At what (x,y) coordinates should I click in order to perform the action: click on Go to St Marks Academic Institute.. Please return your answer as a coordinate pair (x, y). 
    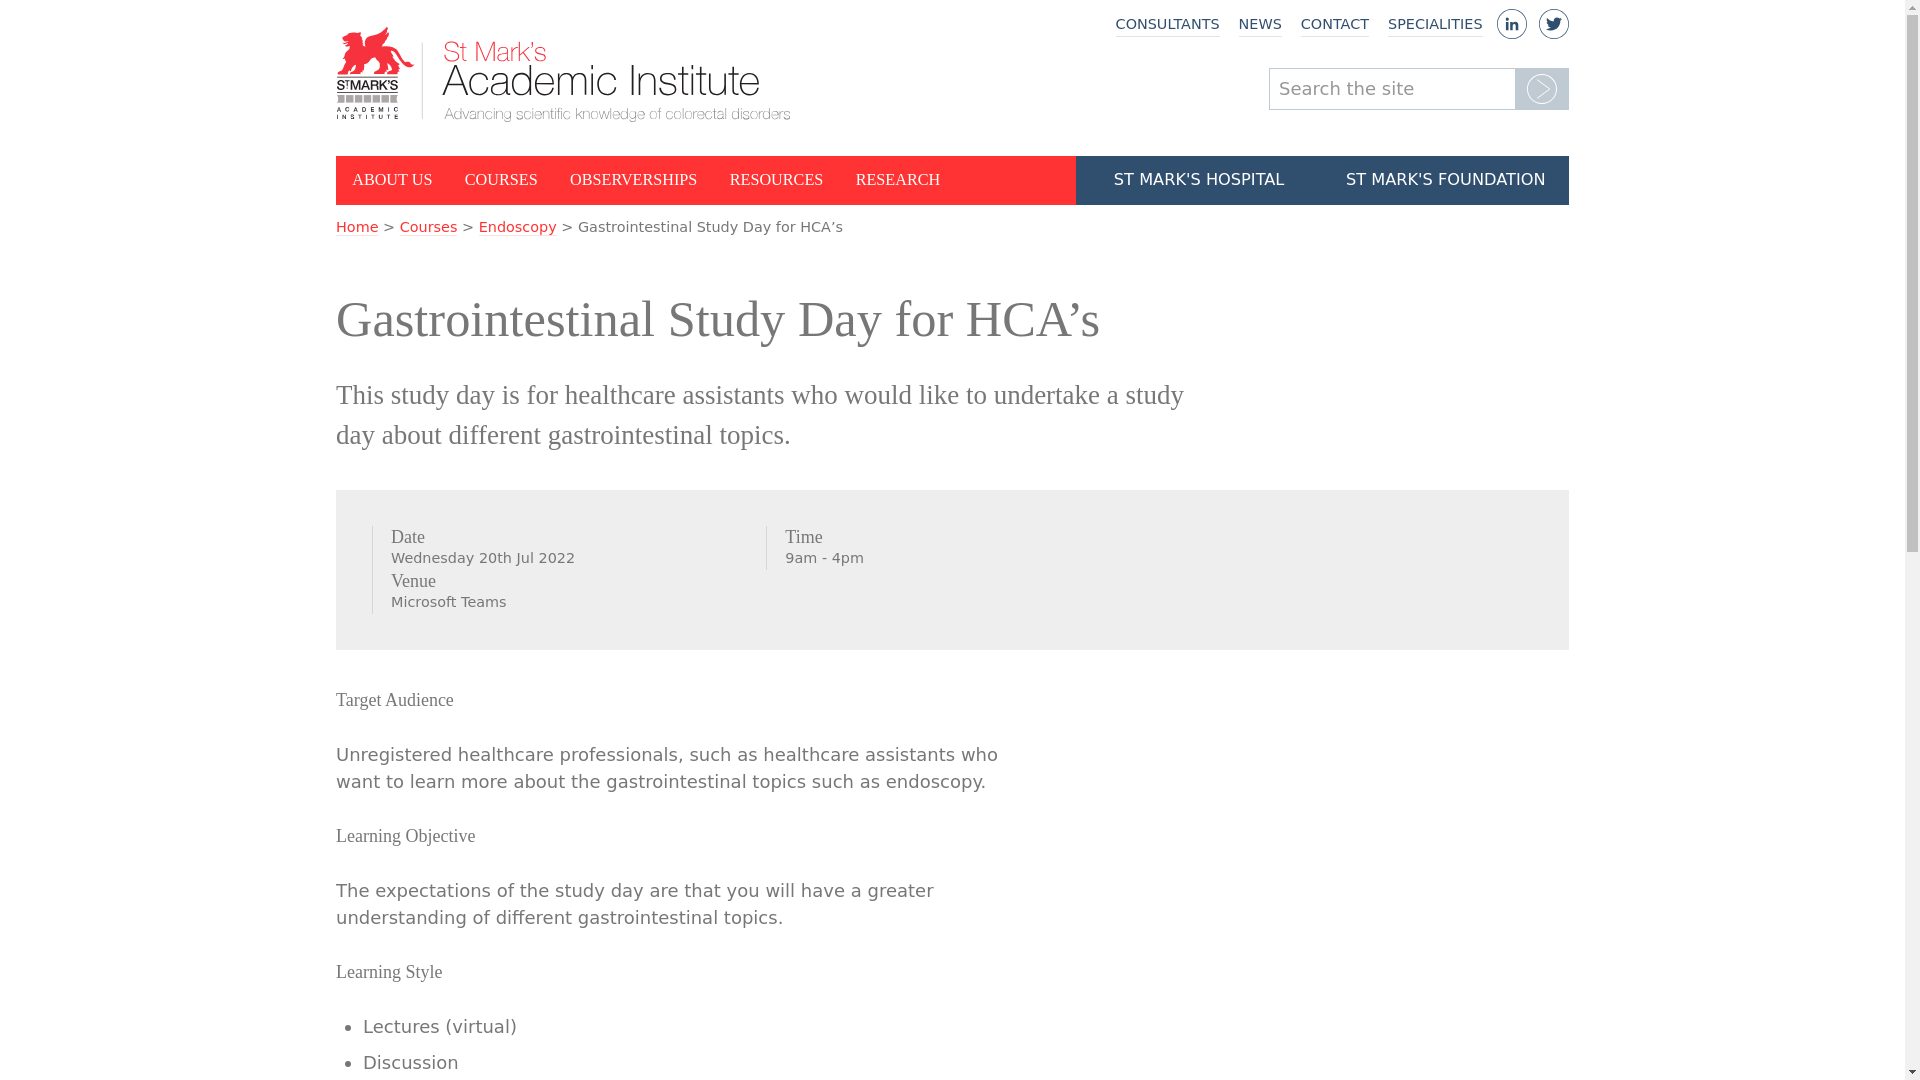
    Looking at the image, I should click on (357, 228).